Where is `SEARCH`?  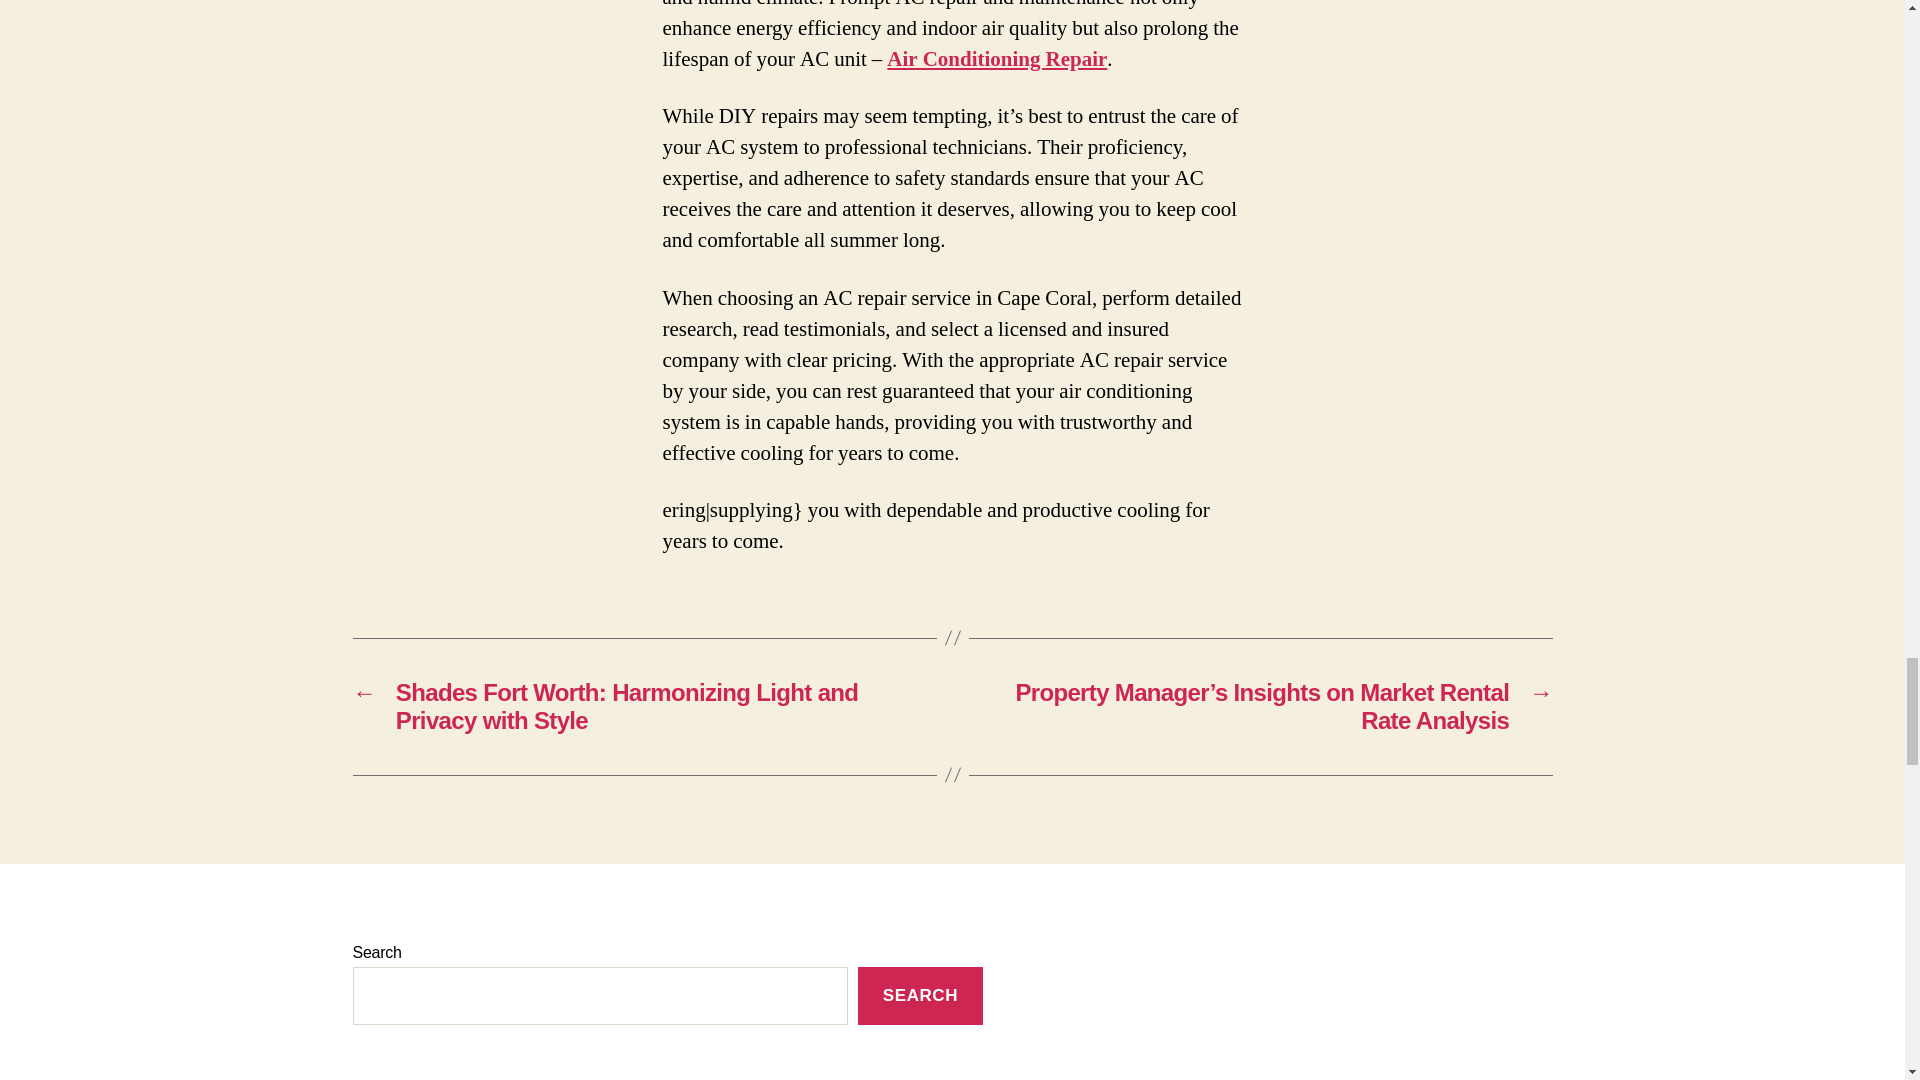 SEARCH is located at coordinates (920, 996).